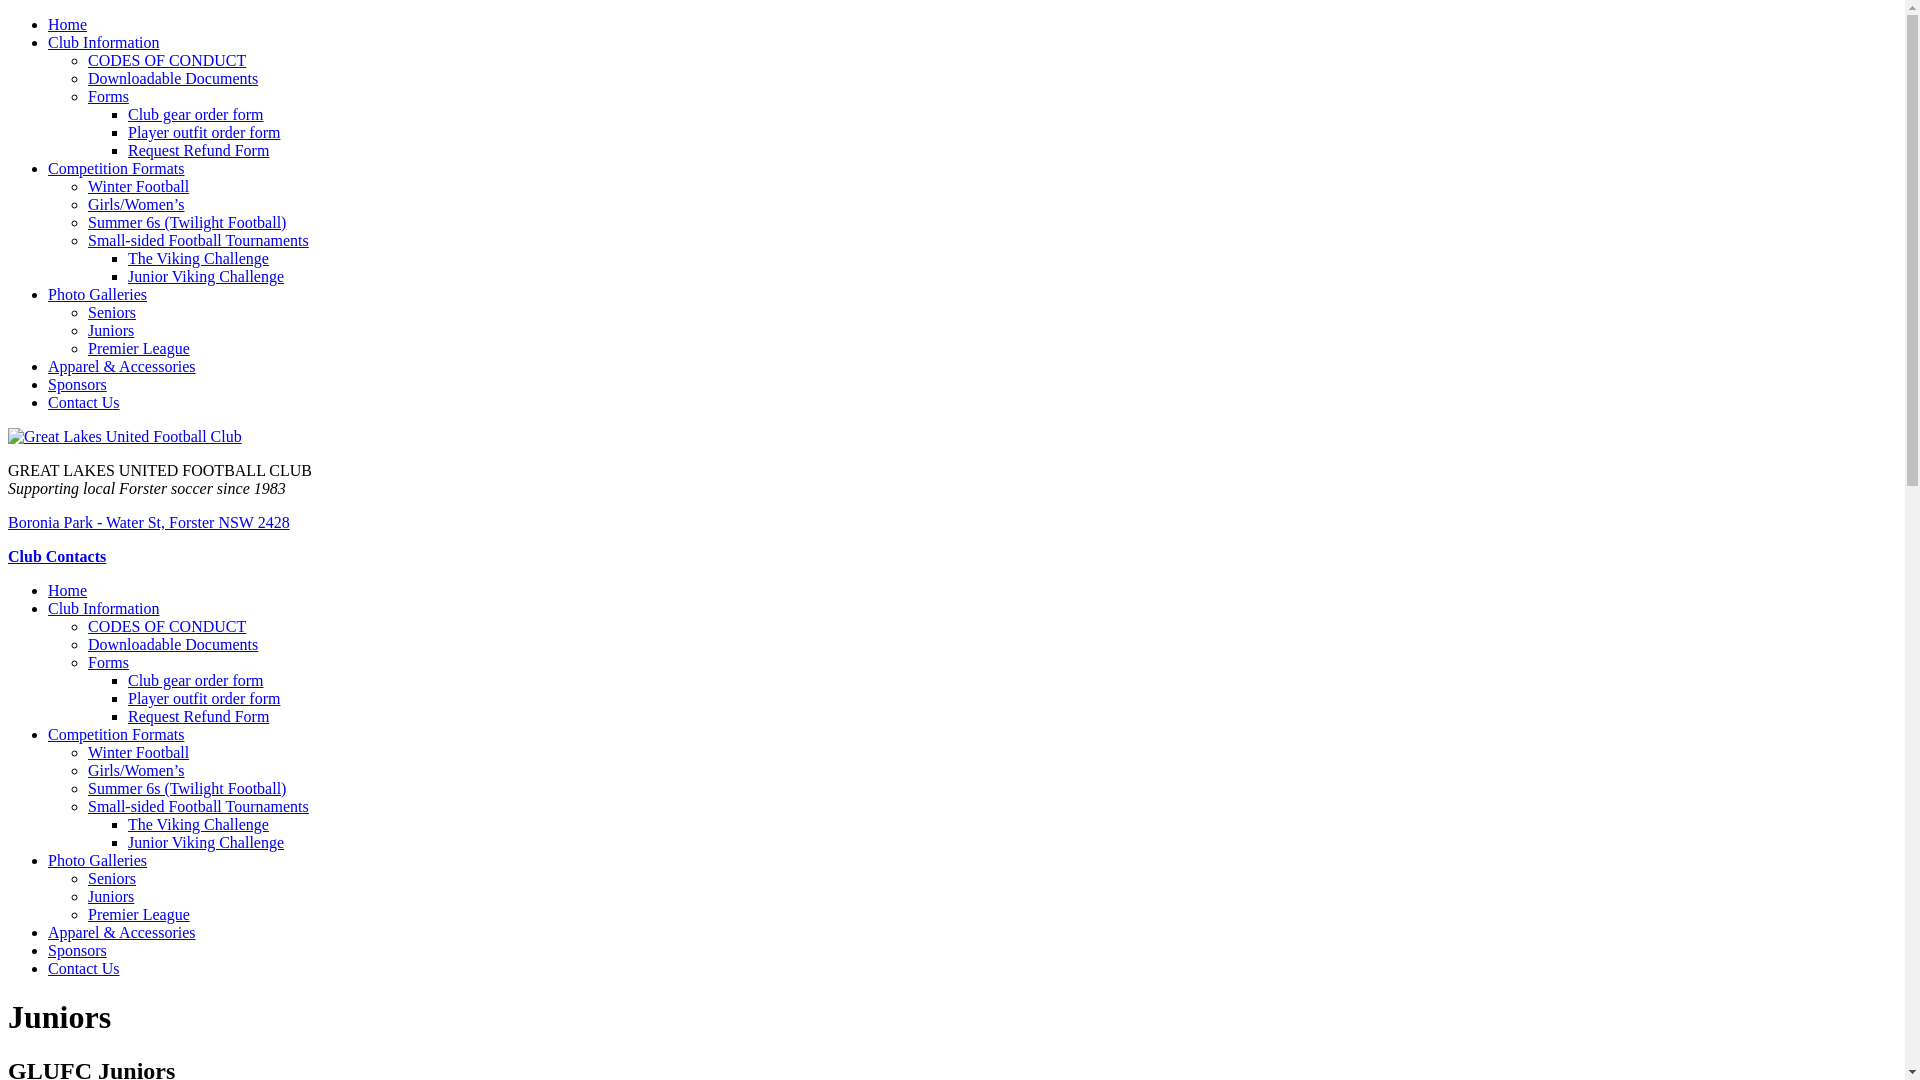  I want to click on Forms, so click(108, 662).